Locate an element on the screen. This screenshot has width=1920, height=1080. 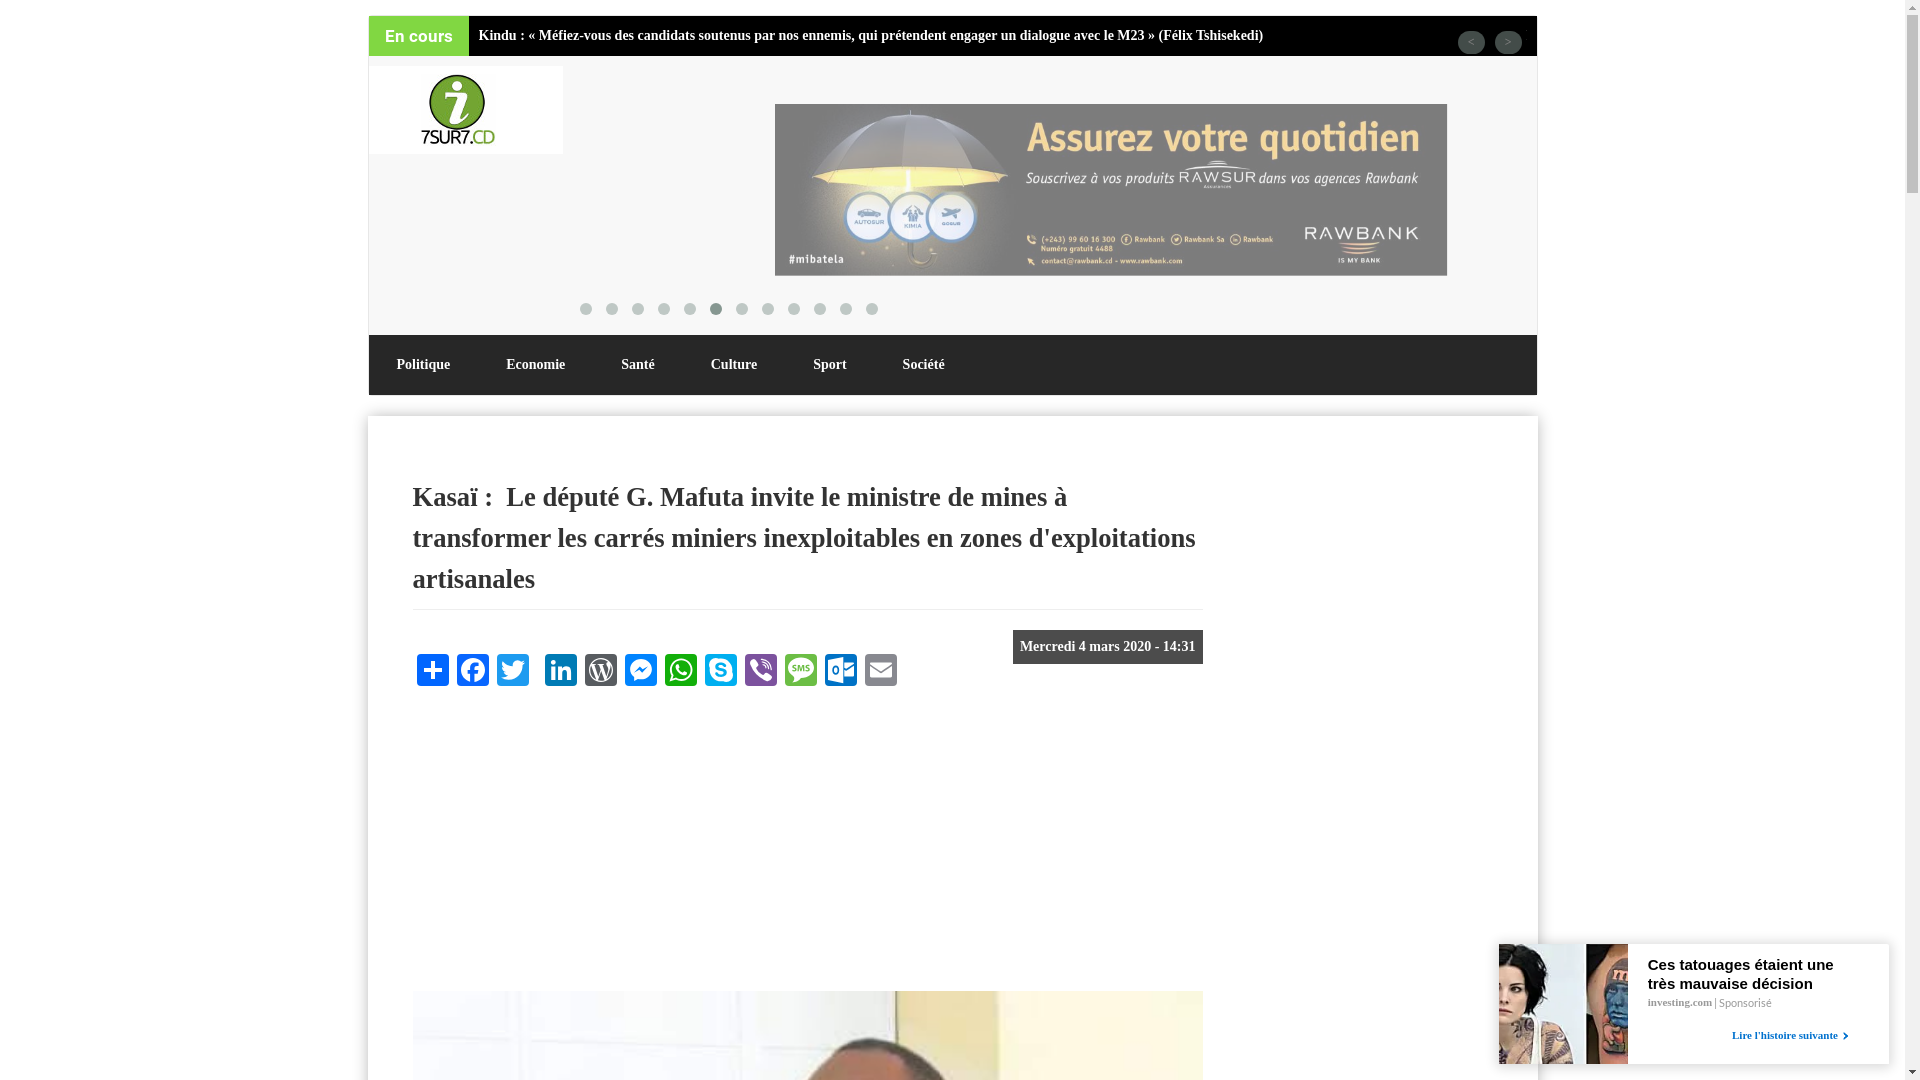
Advertisement is located at coordinates (807, 846).